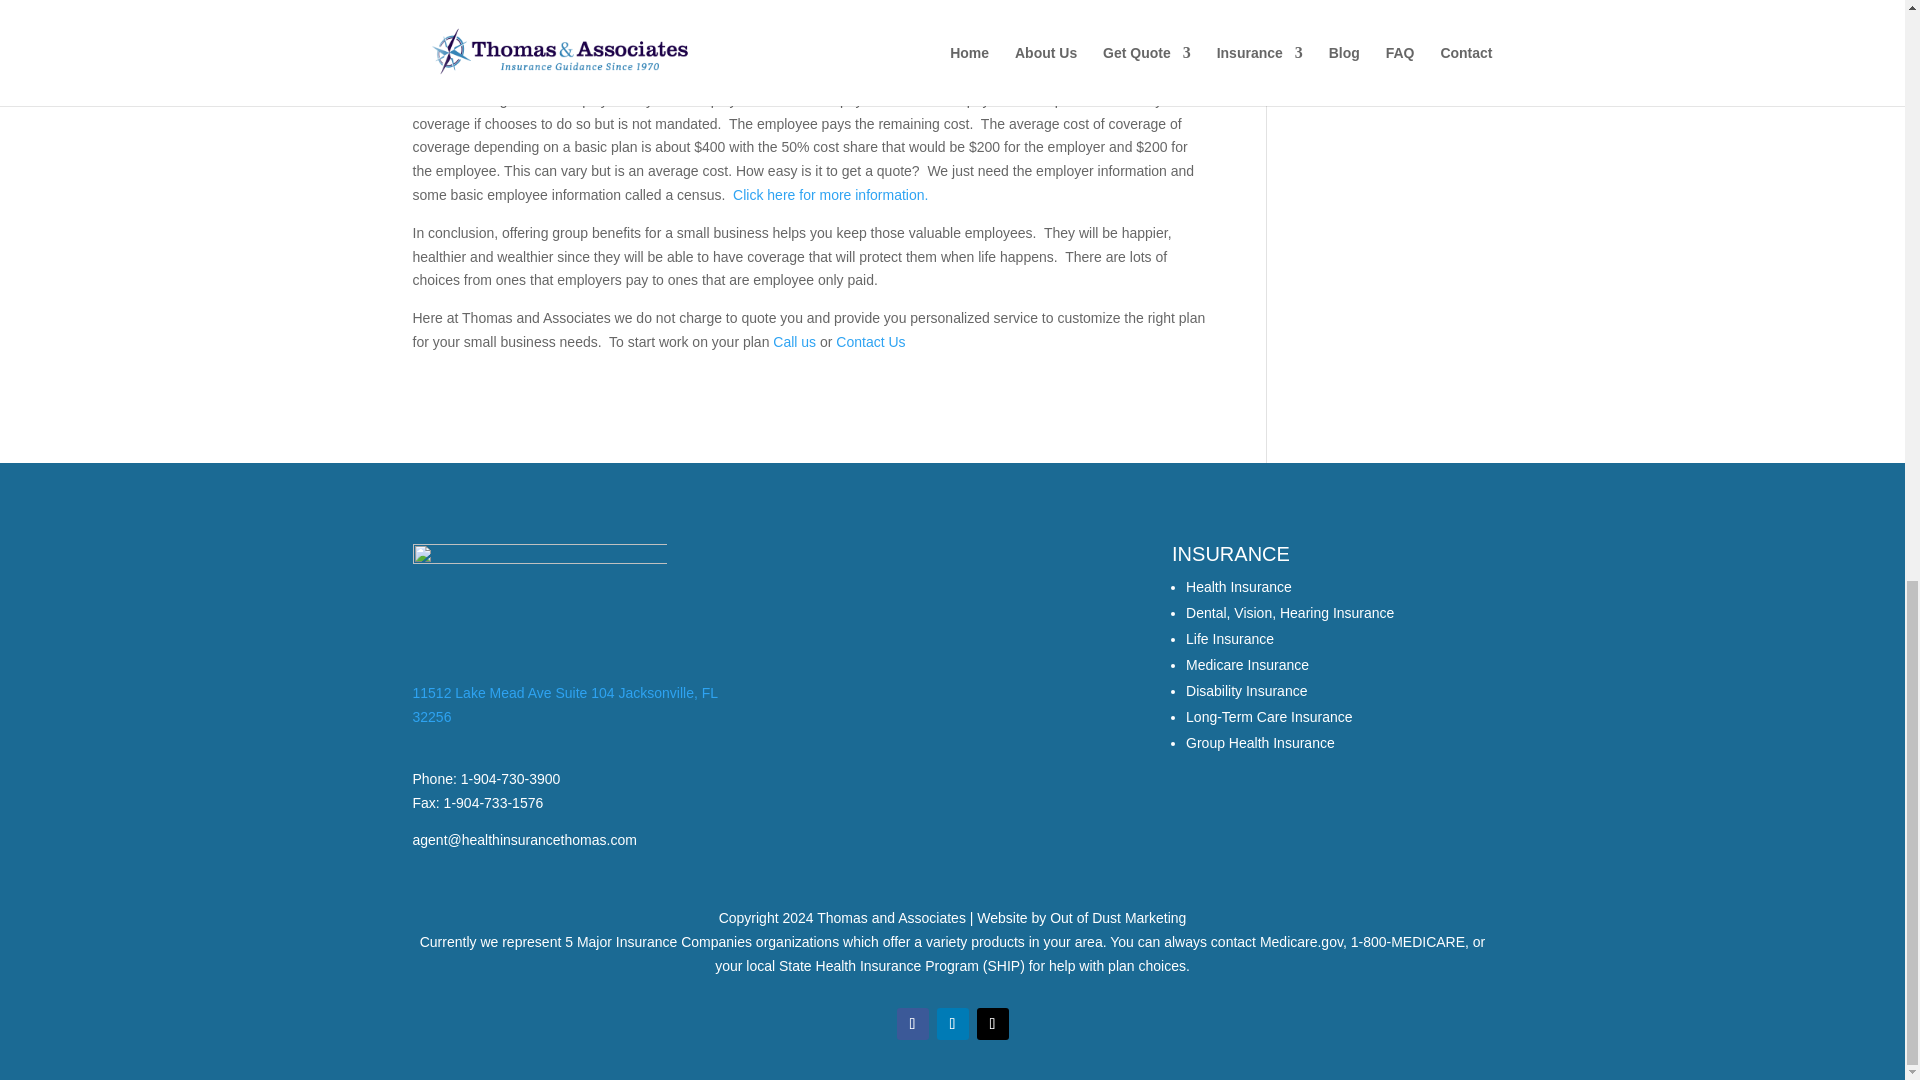 The width and height of the screenshot is (1920, 1080). What do you see at coordinates (830, 194) in the screenshot?
I see `Click here for more information.` at bounding box center [830, 194].